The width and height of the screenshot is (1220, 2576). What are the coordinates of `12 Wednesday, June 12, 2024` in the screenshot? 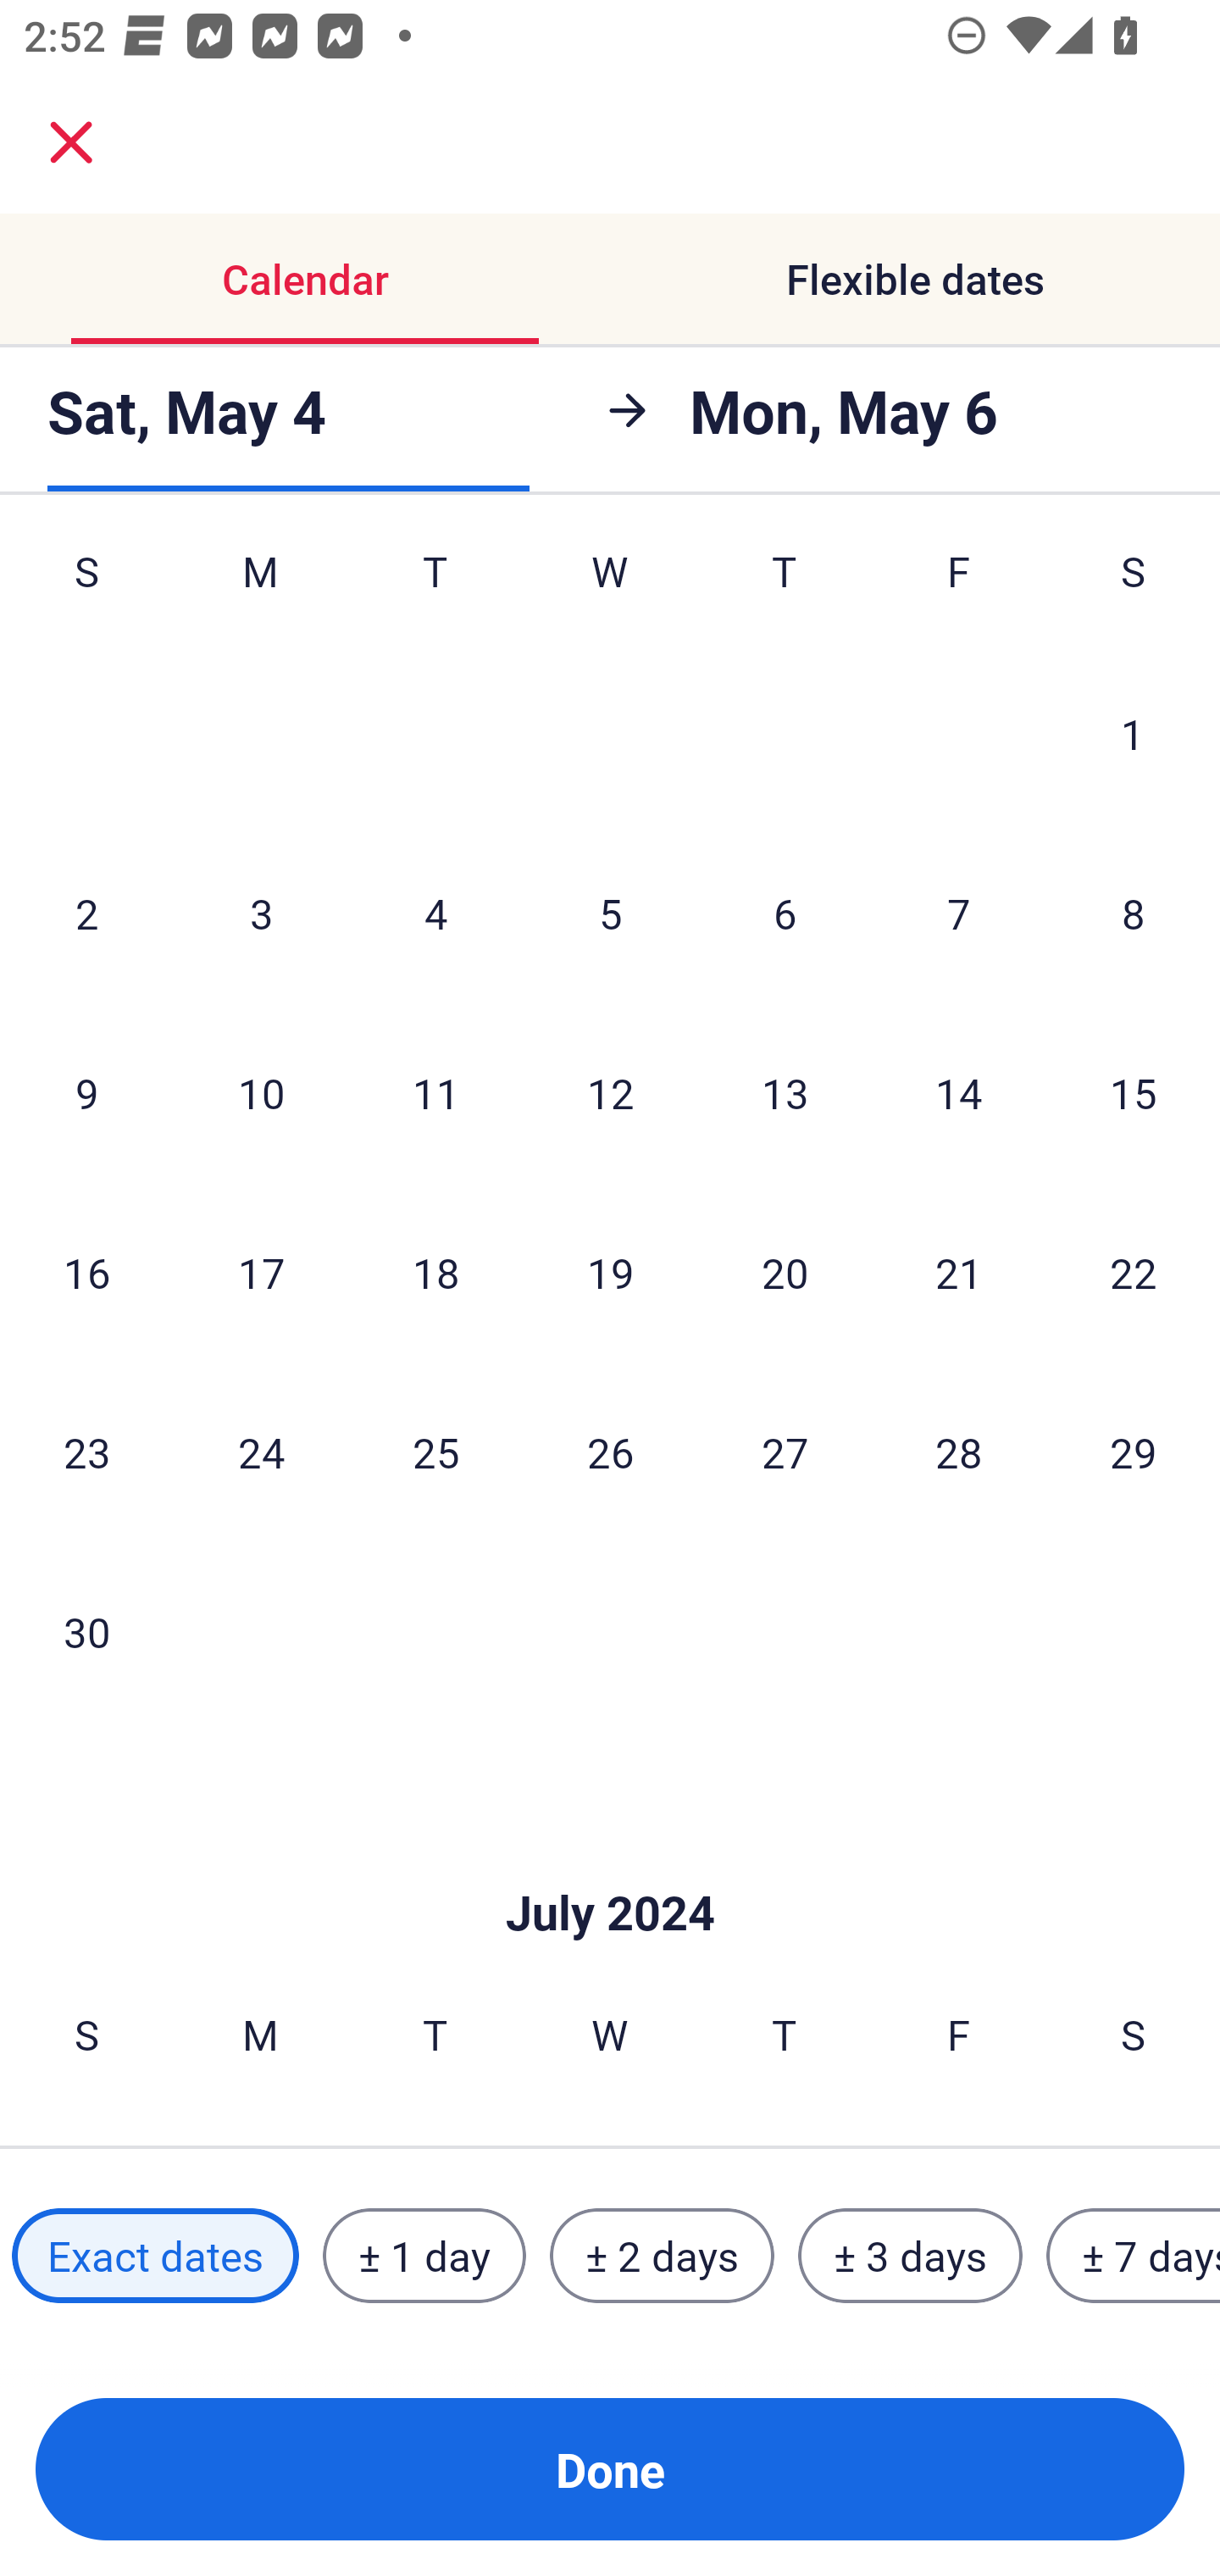 It's located at (610, 1091).